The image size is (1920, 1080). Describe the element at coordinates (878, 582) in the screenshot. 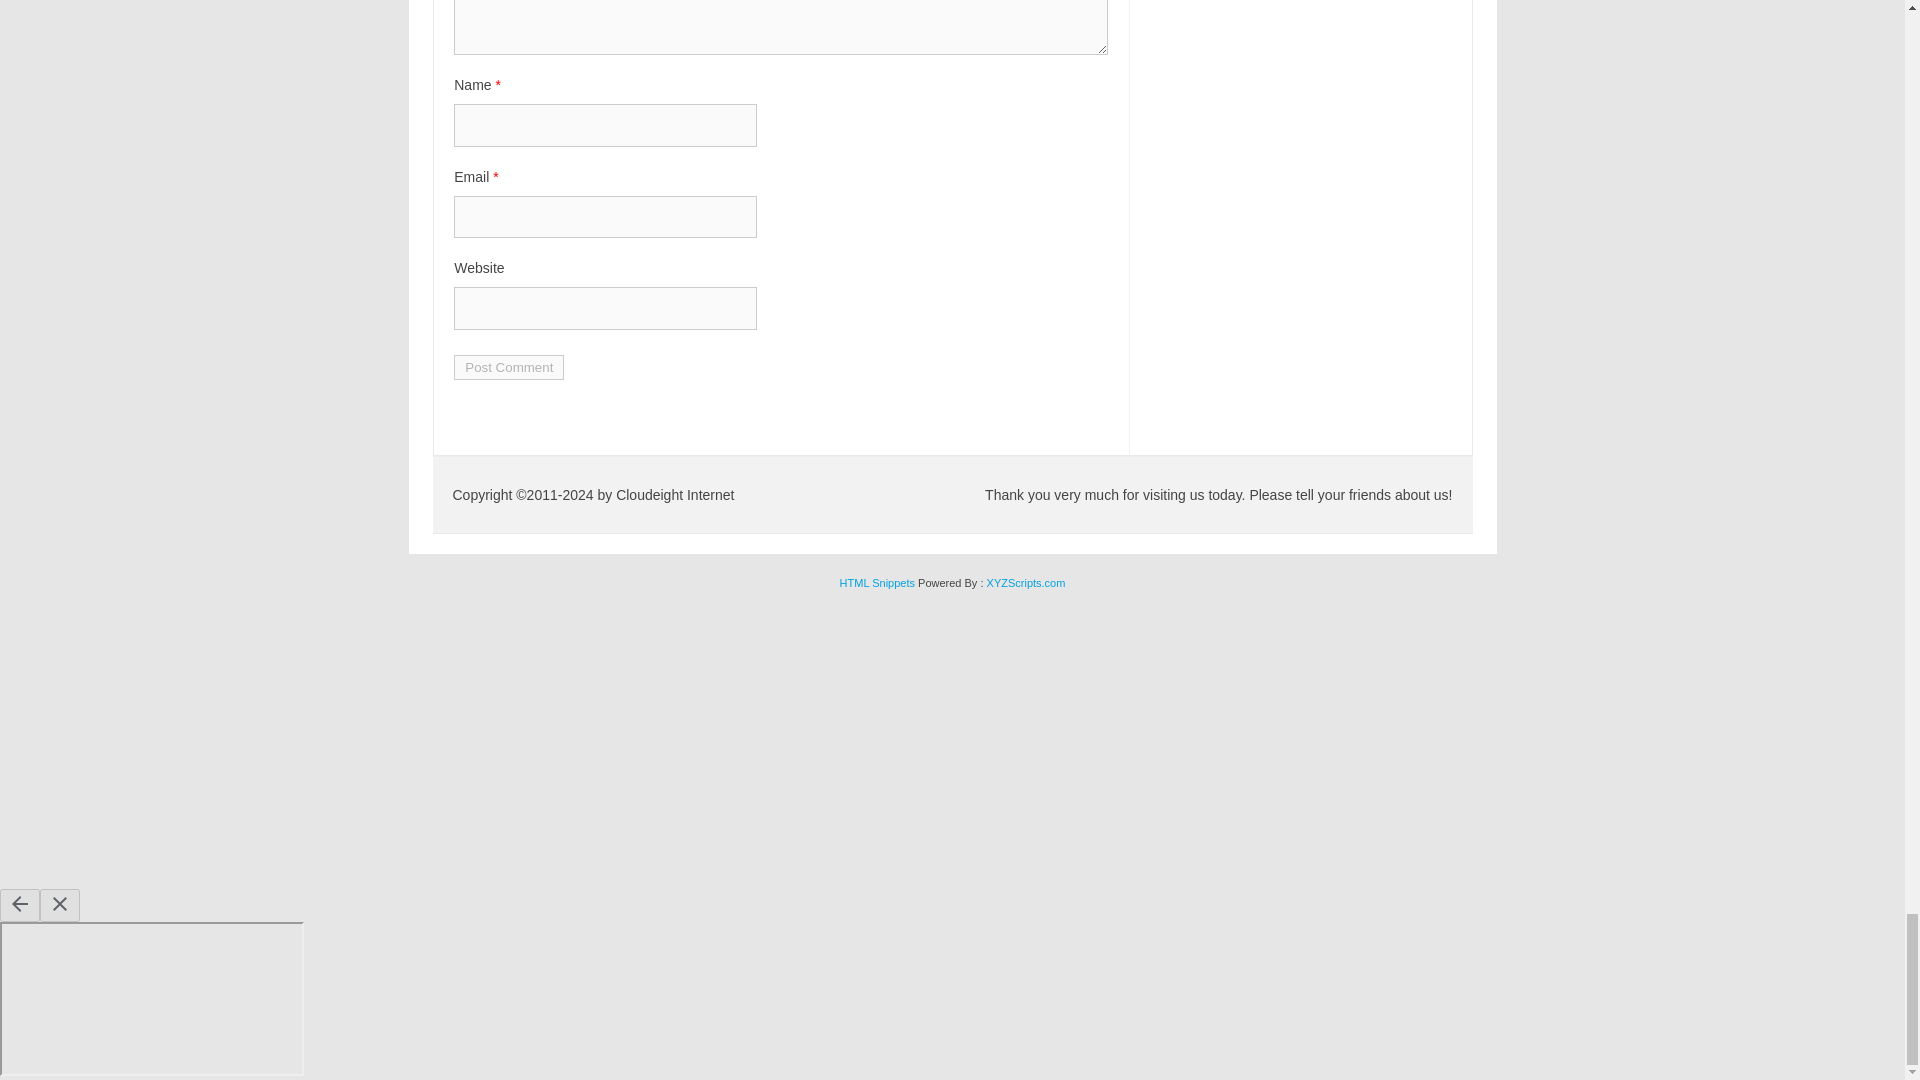

I see `Insert HTML Snippet Wordpress Plugin` at that location.